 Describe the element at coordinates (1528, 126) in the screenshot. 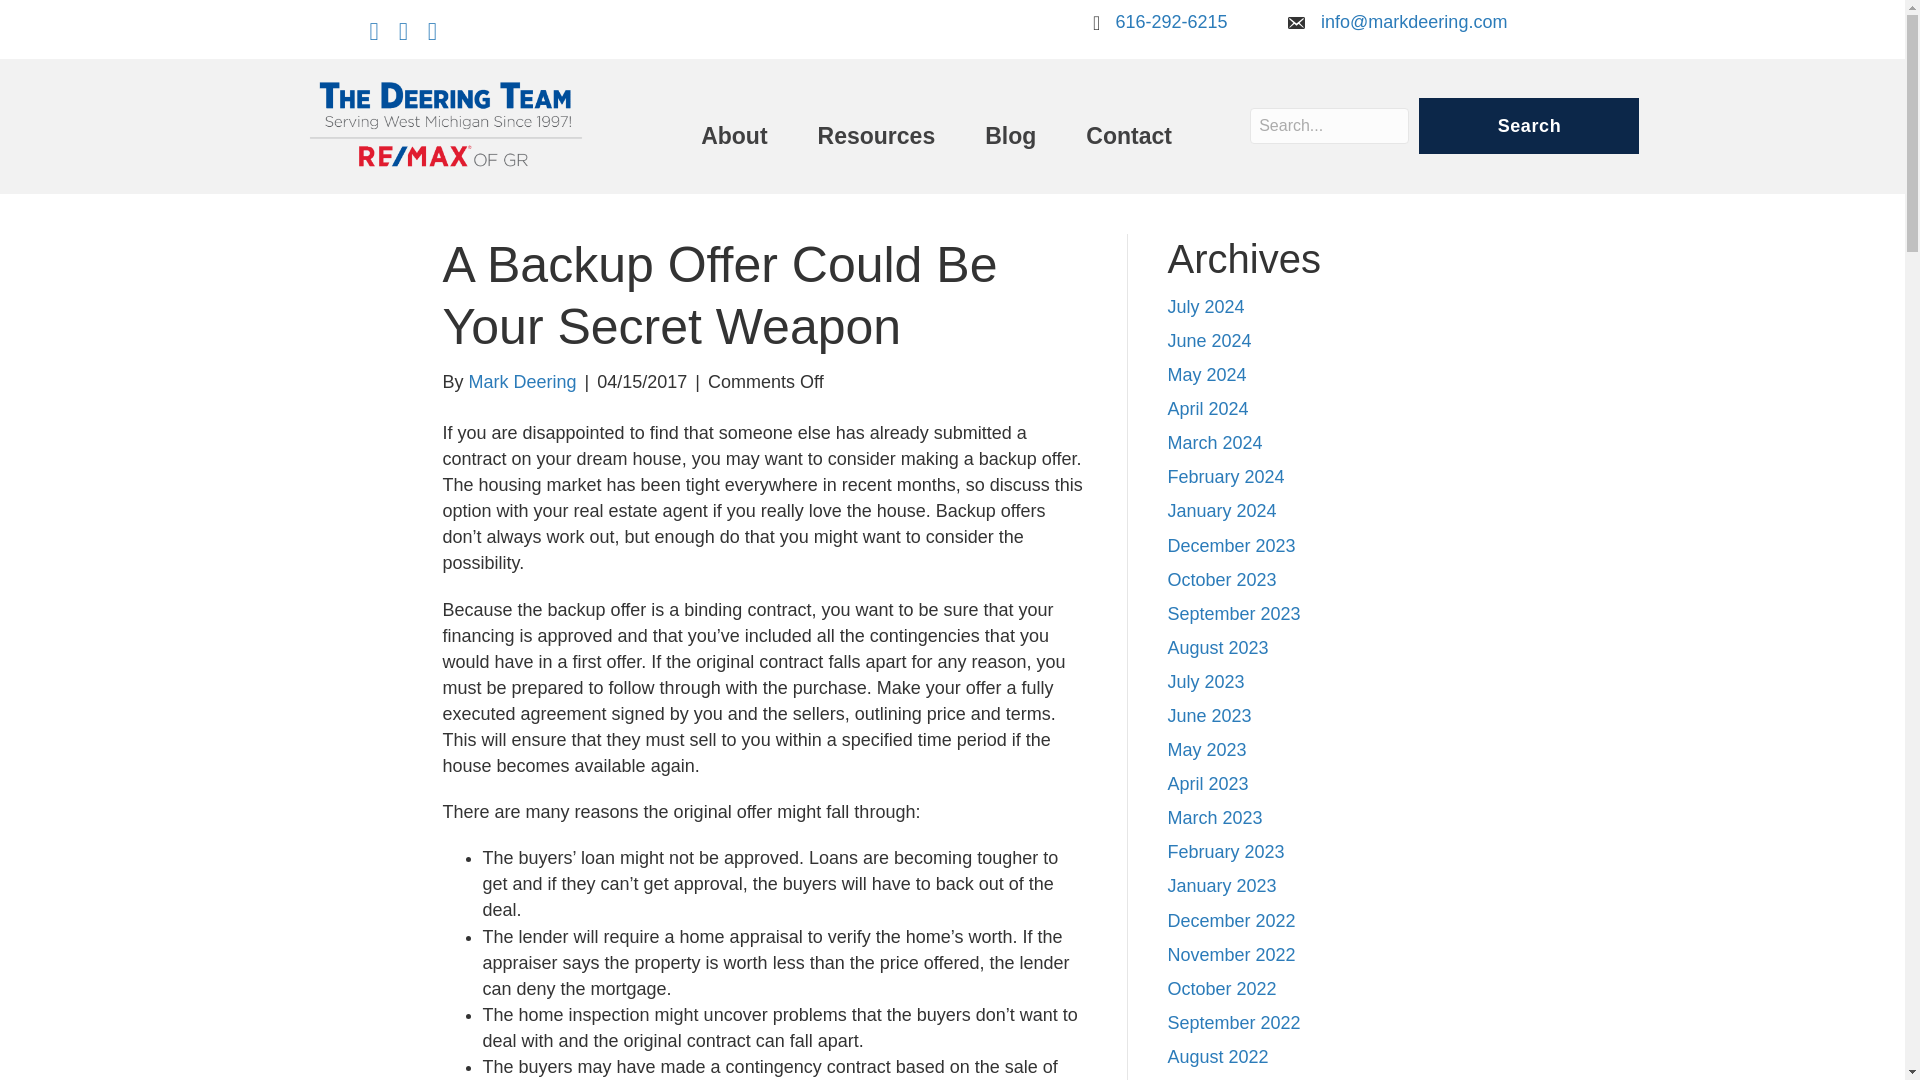

I see `Search` at that location.